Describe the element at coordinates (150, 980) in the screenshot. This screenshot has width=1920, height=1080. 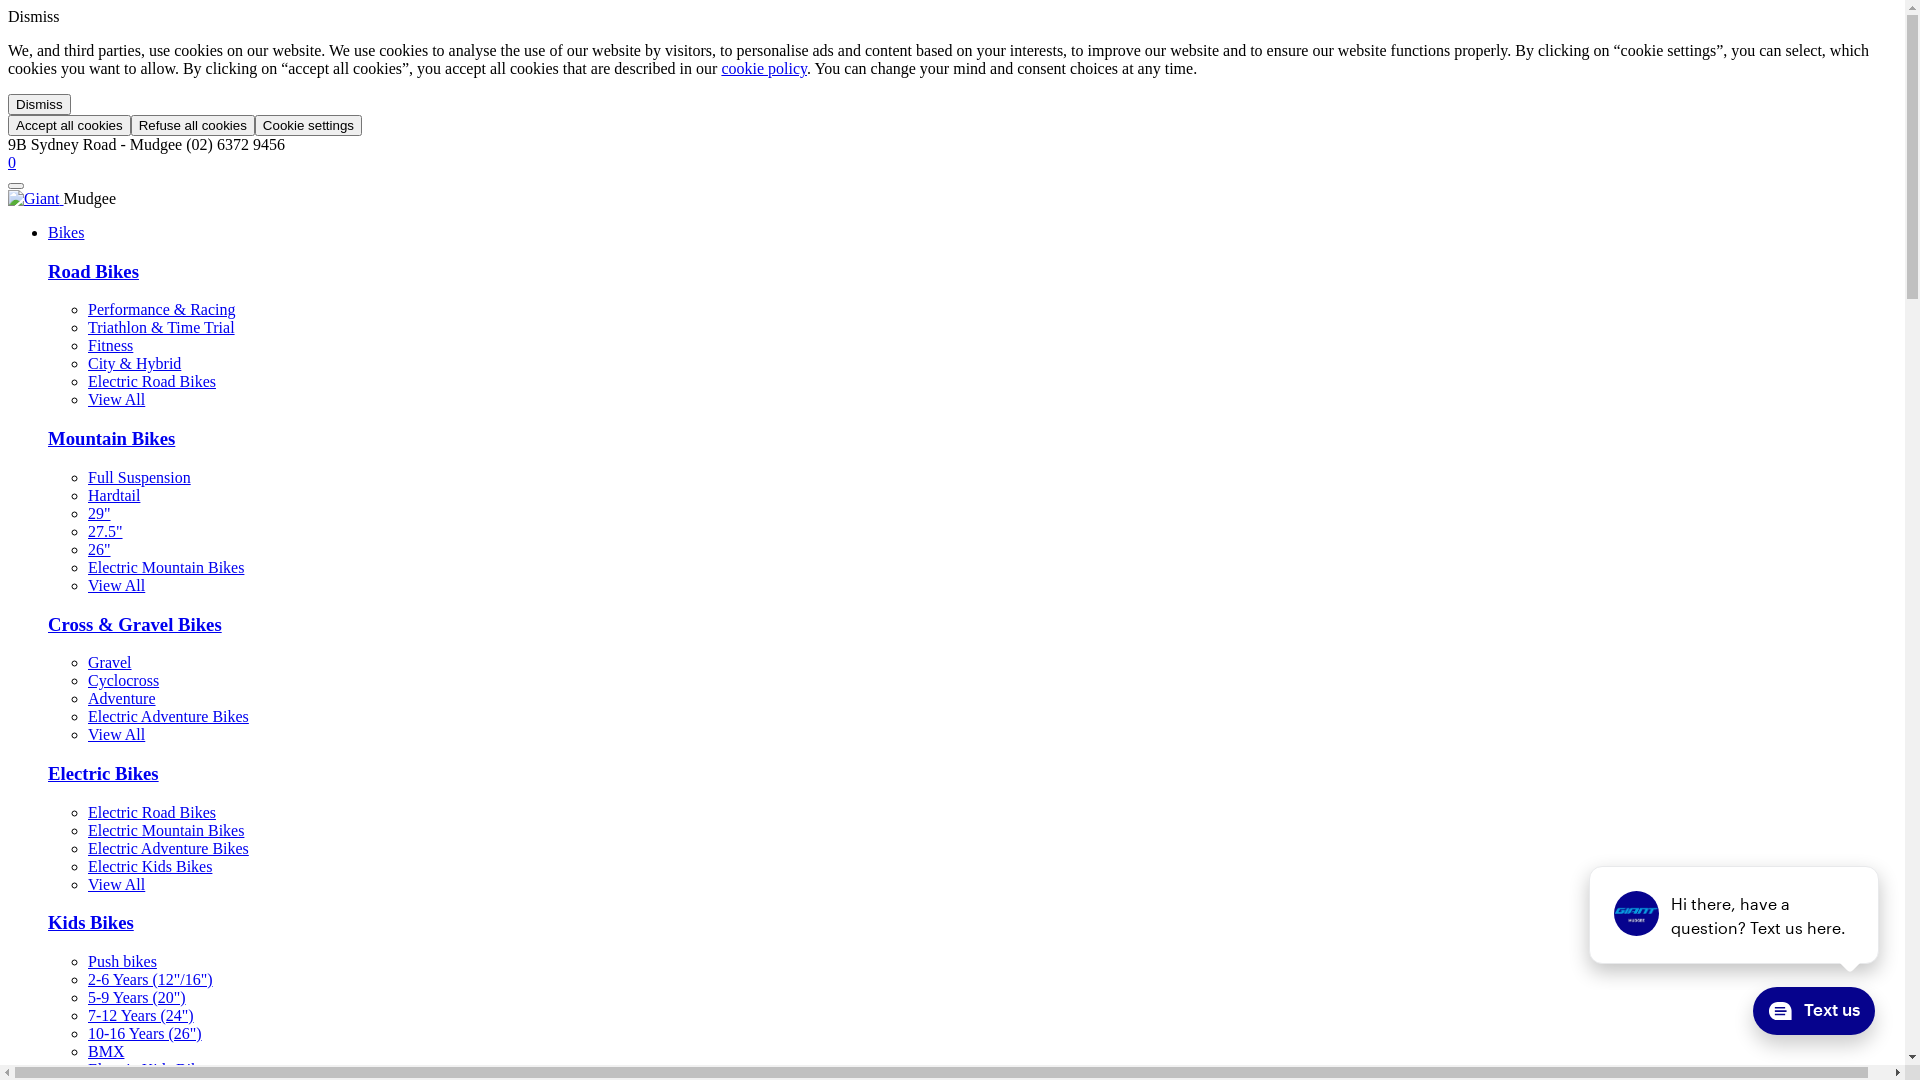
I see `2-6 Years (12"/16")` at that location.